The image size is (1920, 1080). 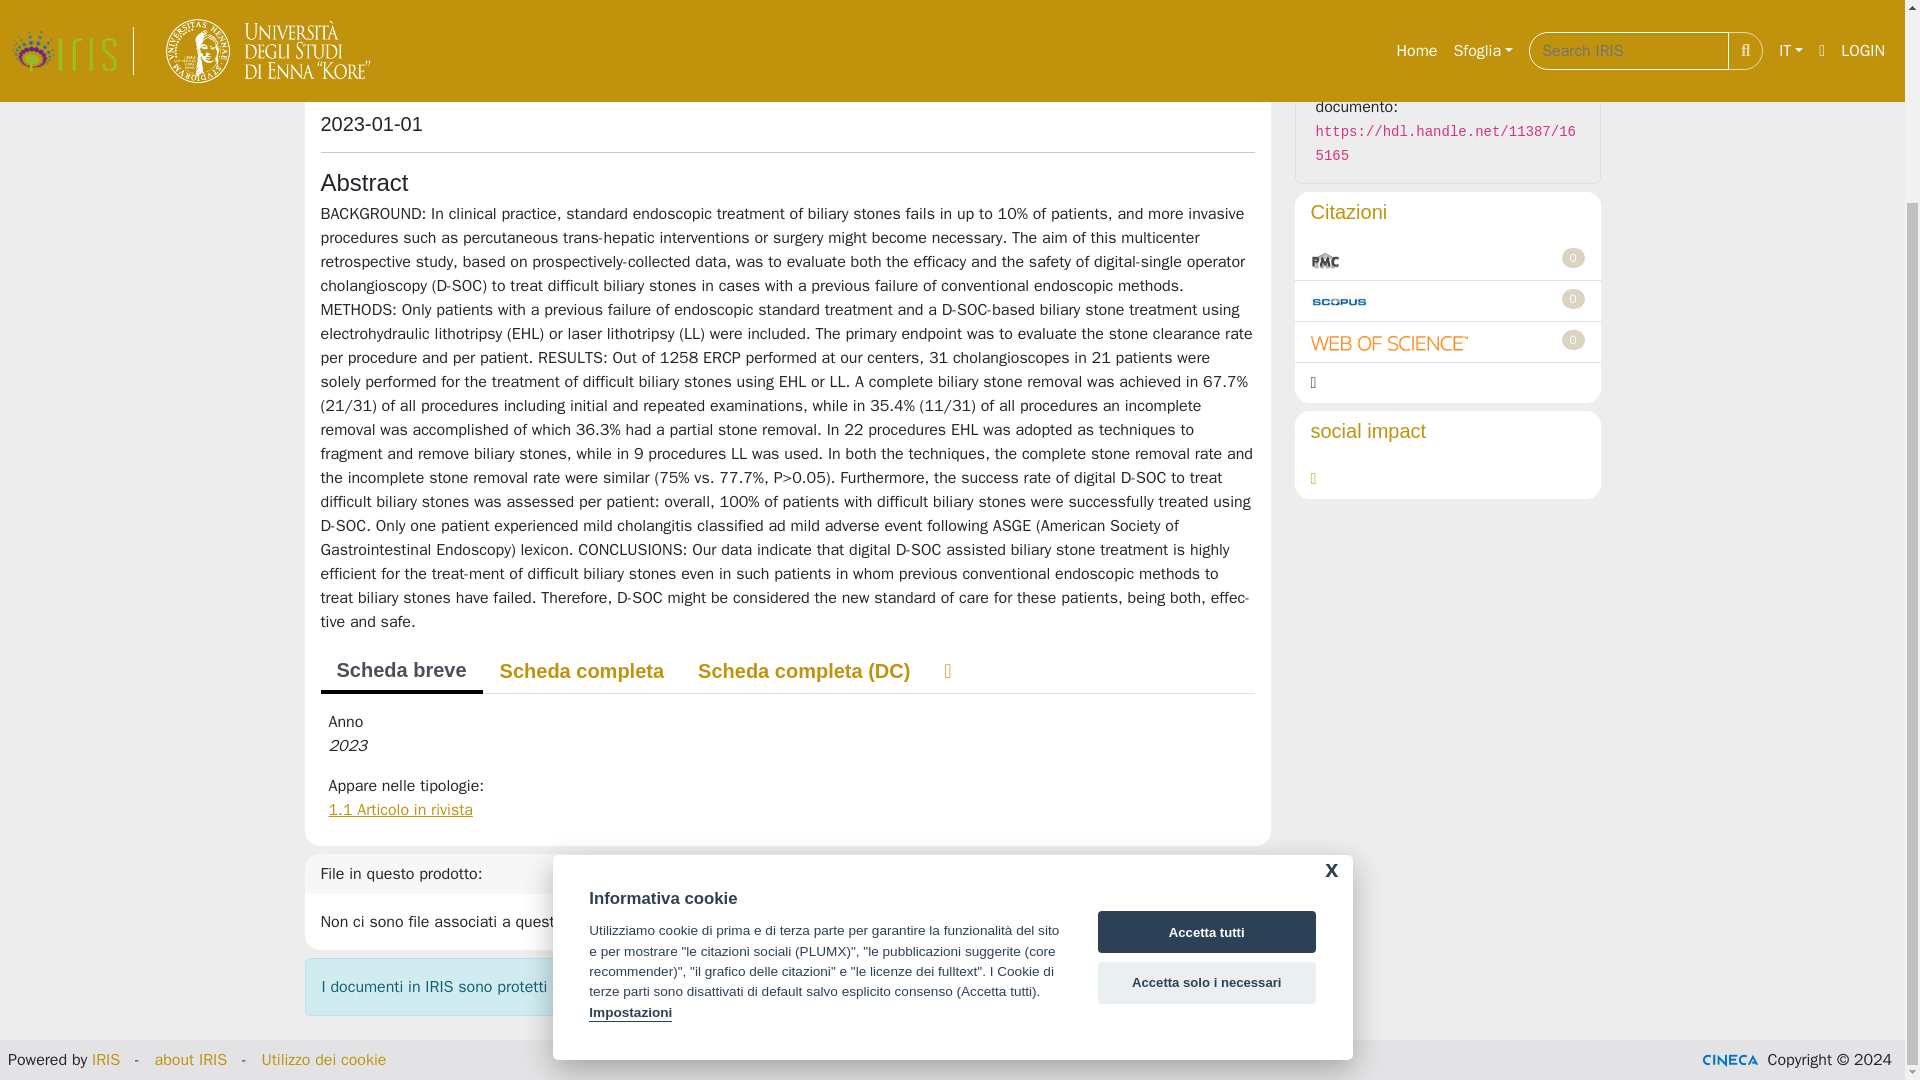 What do you see at coordinates (106, 1060) in the screenshot?
I see `IRIS` at bounding box center [106, 1060].